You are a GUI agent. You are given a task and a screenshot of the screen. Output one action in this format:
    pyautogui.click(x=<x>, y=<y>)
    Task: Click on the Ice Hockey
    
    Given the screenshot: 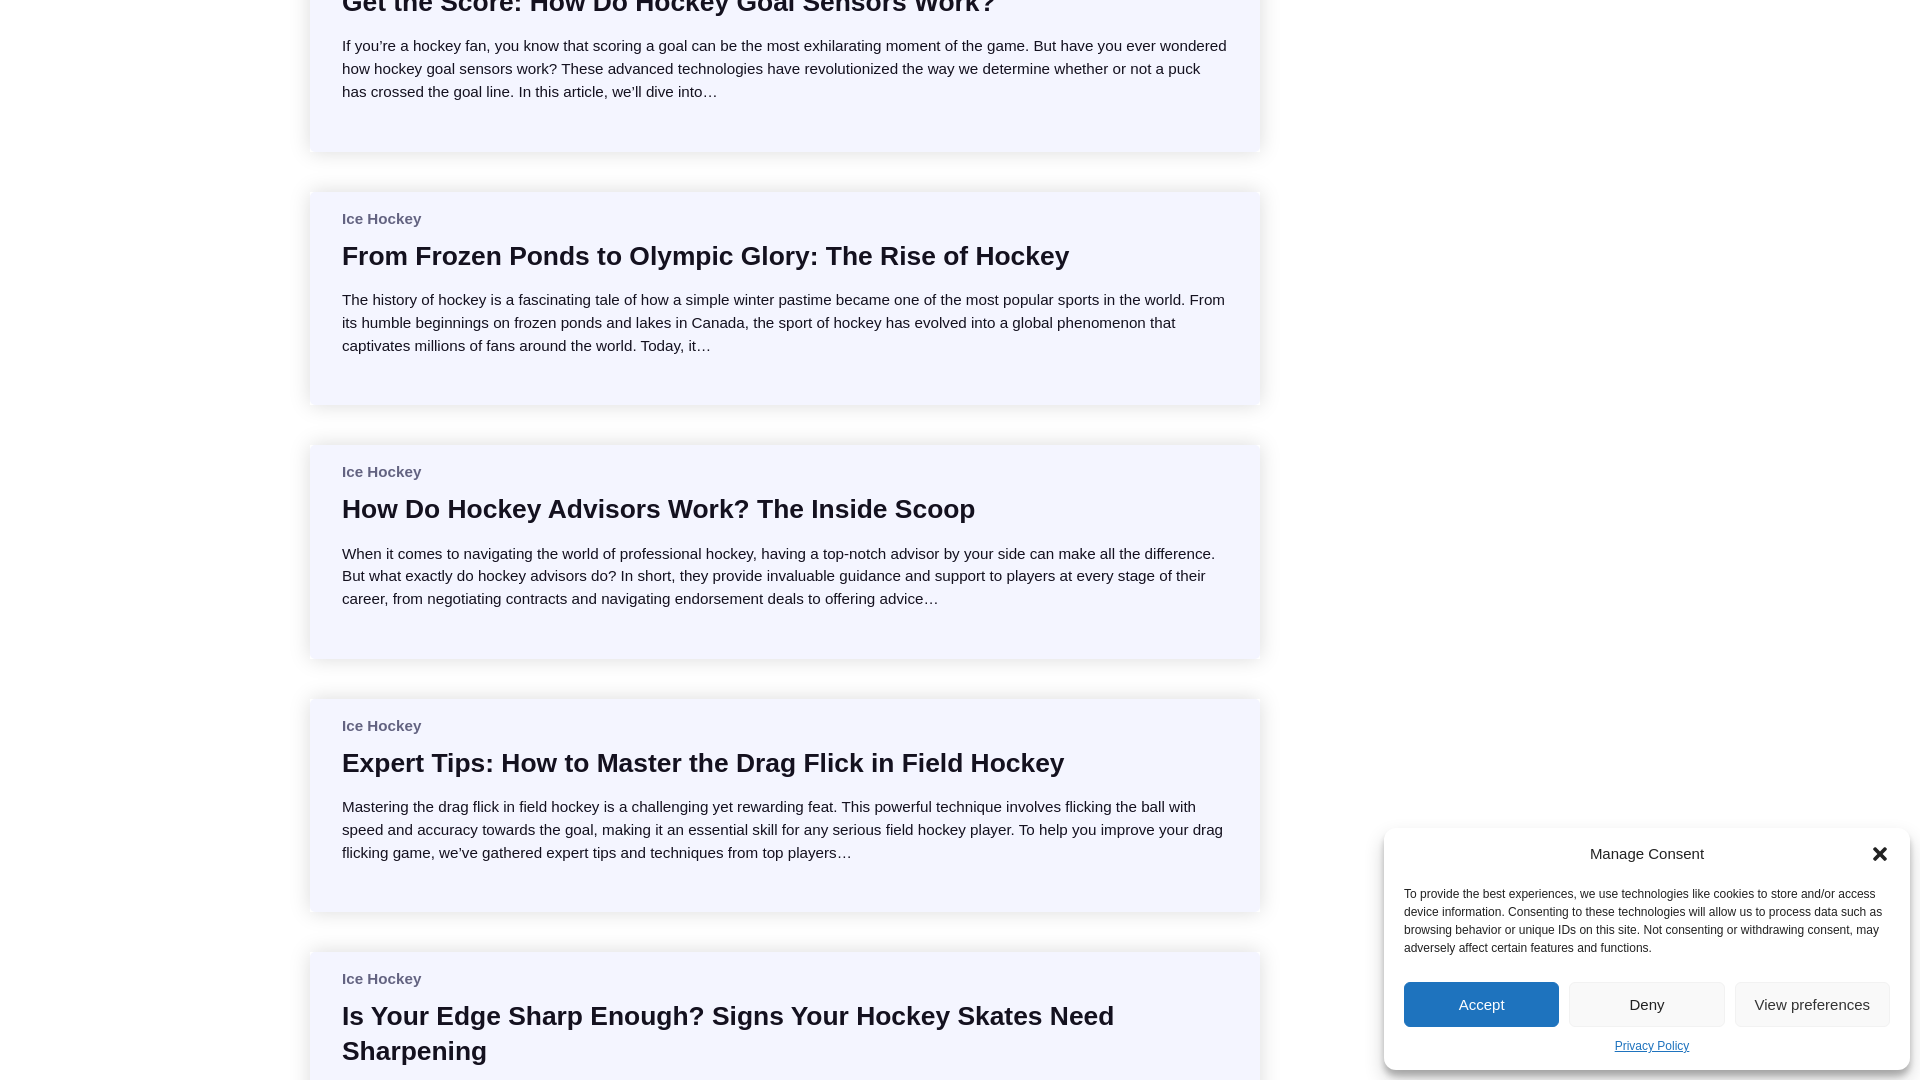 What is the action you would take?
    pyautogui.click(x=380, y=726)
    